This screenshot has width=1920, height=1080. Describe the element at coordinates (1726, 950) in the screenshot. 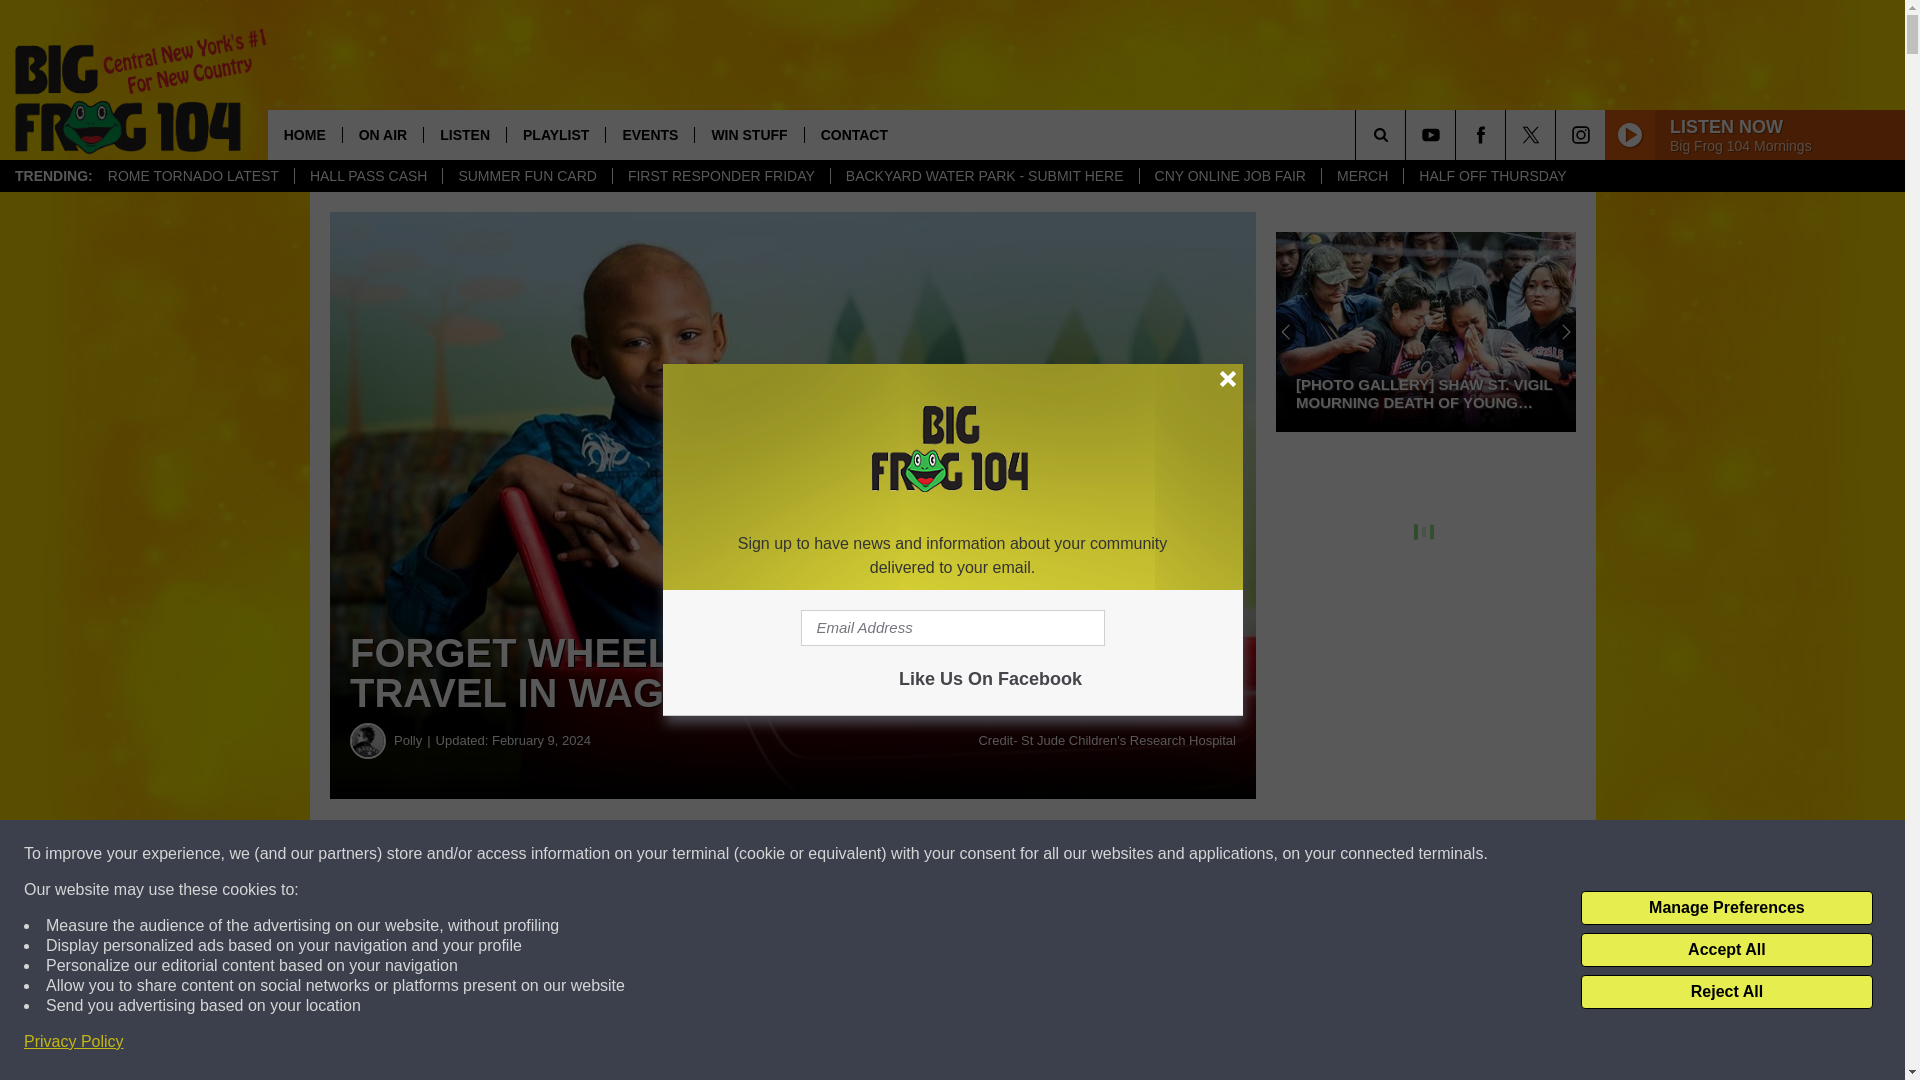

I see `Accept All` at that location.